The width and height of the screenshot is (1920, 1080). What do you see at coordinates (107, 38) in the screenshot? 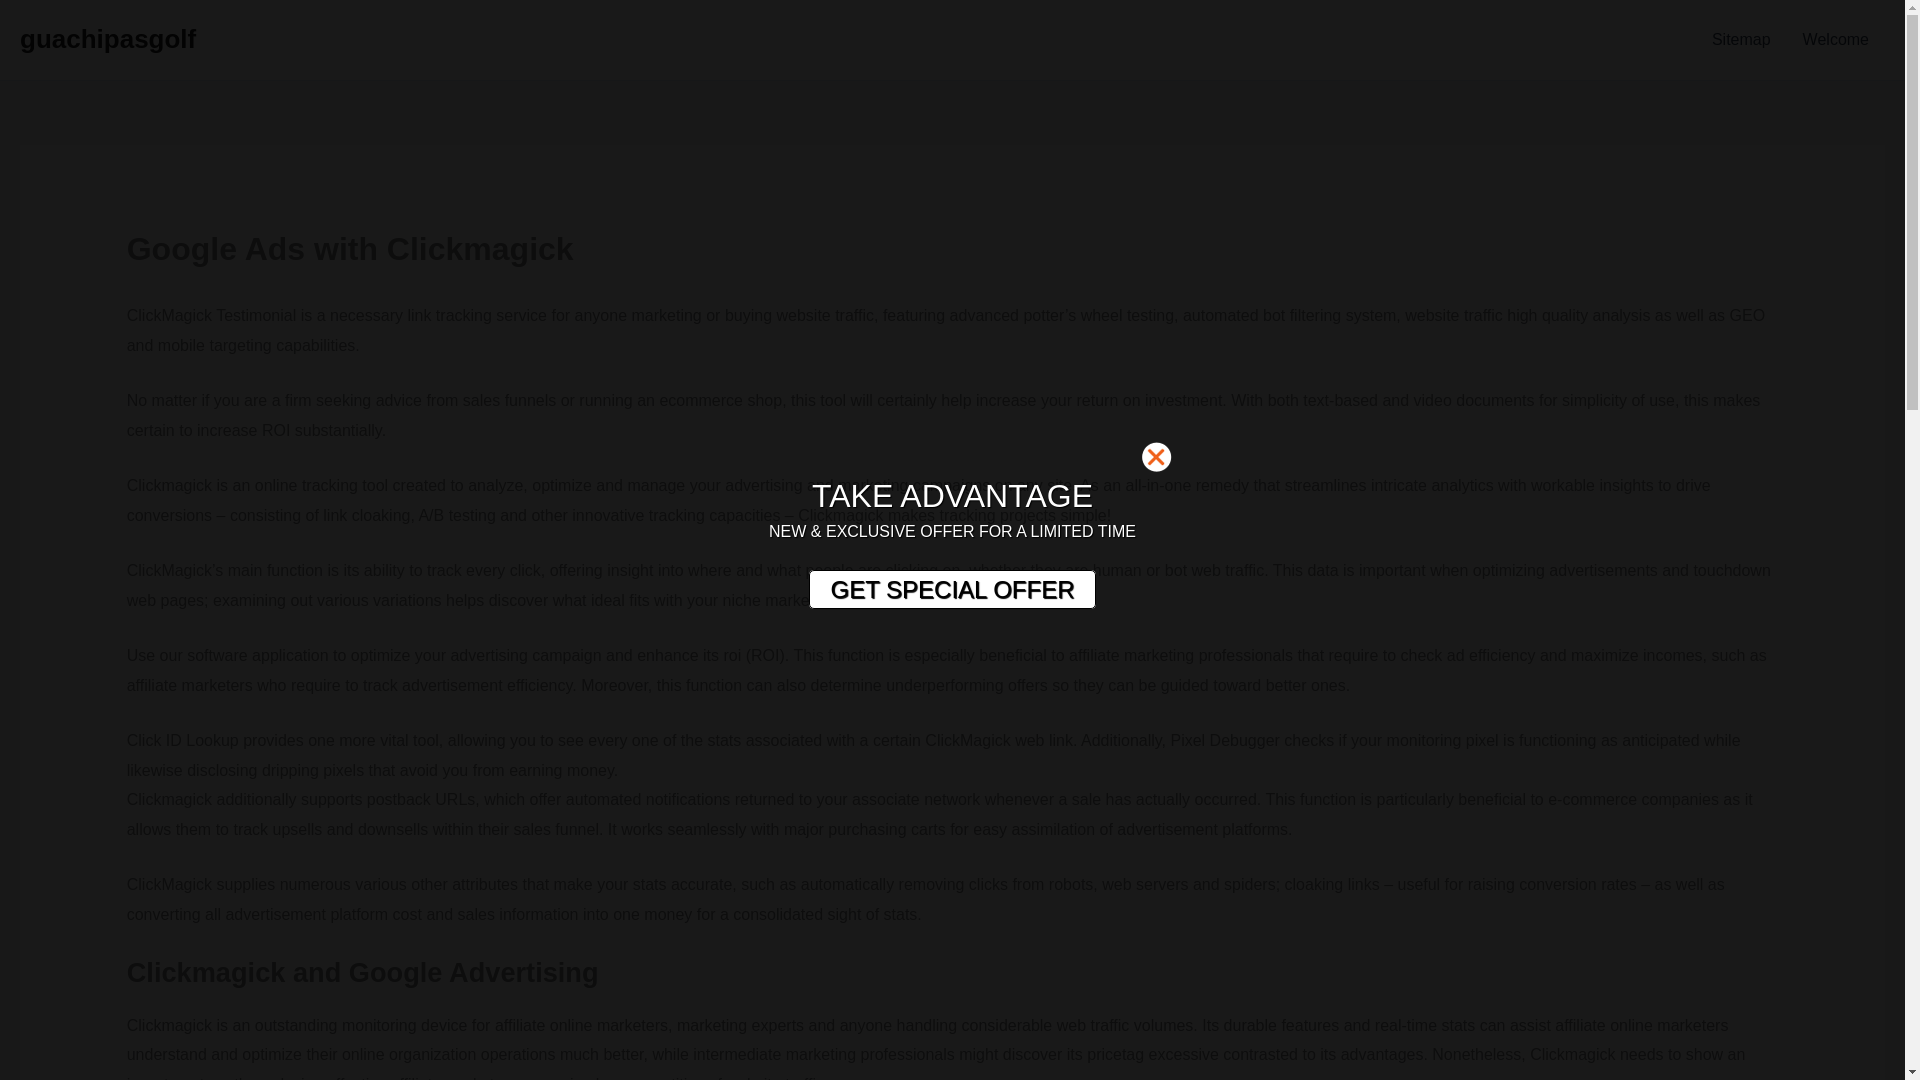
I see `guachipasgolf` at bounding box center [107, 38].